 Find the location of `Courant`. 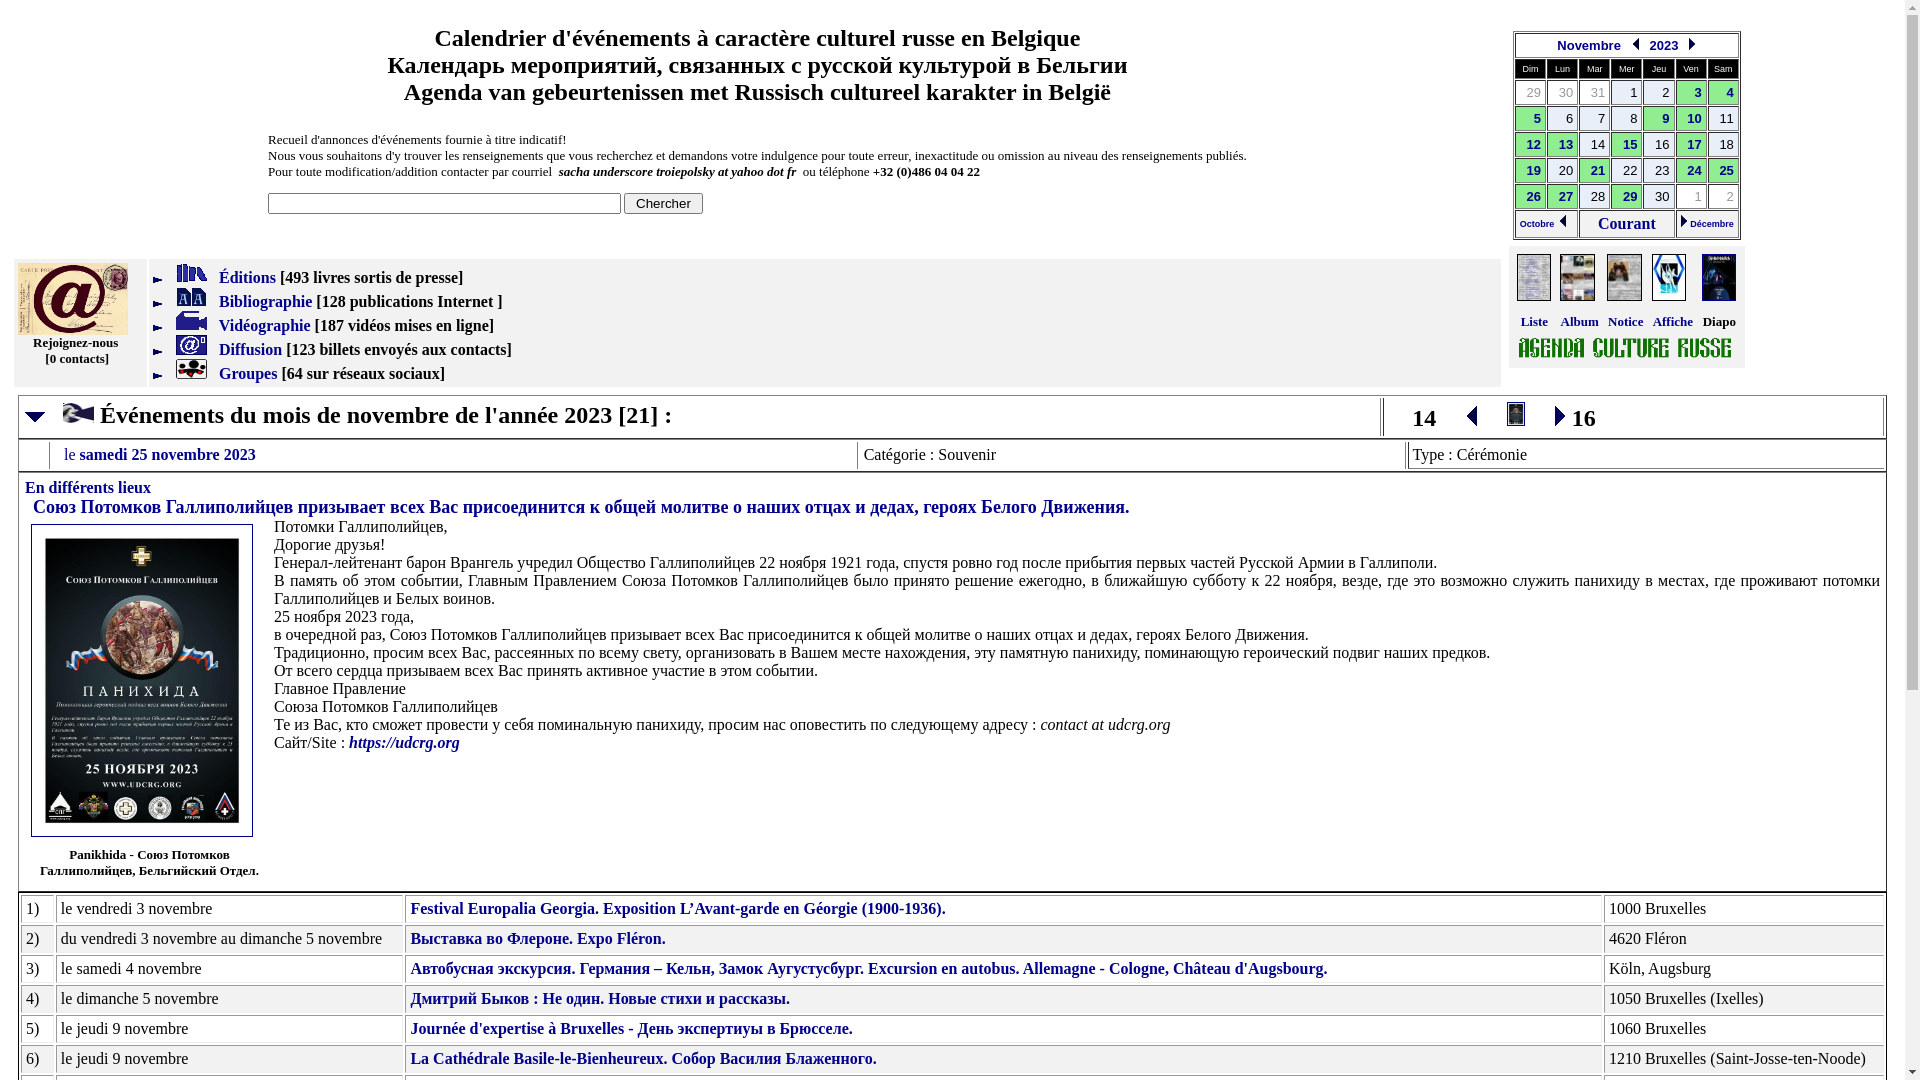

Courant is located at coordinates (1627, 224).